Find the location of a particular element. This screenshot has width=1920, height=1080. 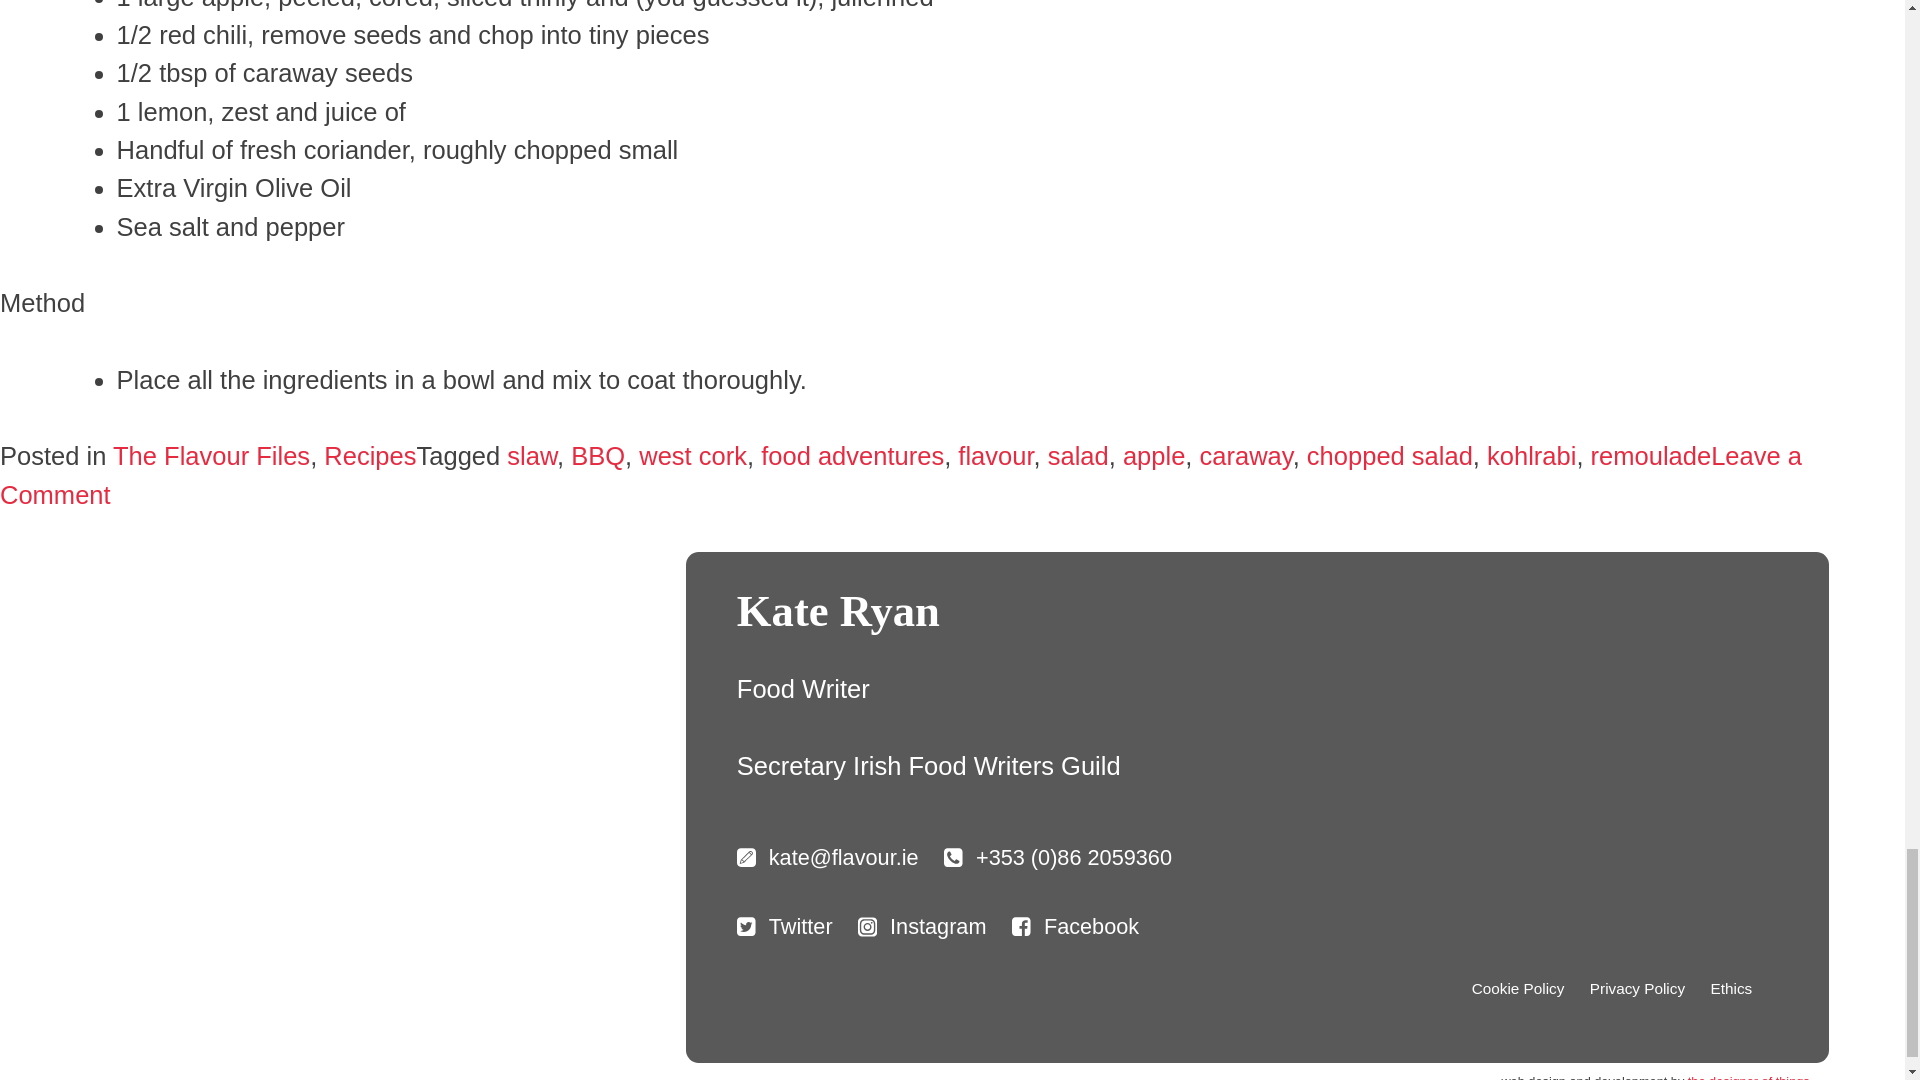

salad is located at coordinates (1078, 455).